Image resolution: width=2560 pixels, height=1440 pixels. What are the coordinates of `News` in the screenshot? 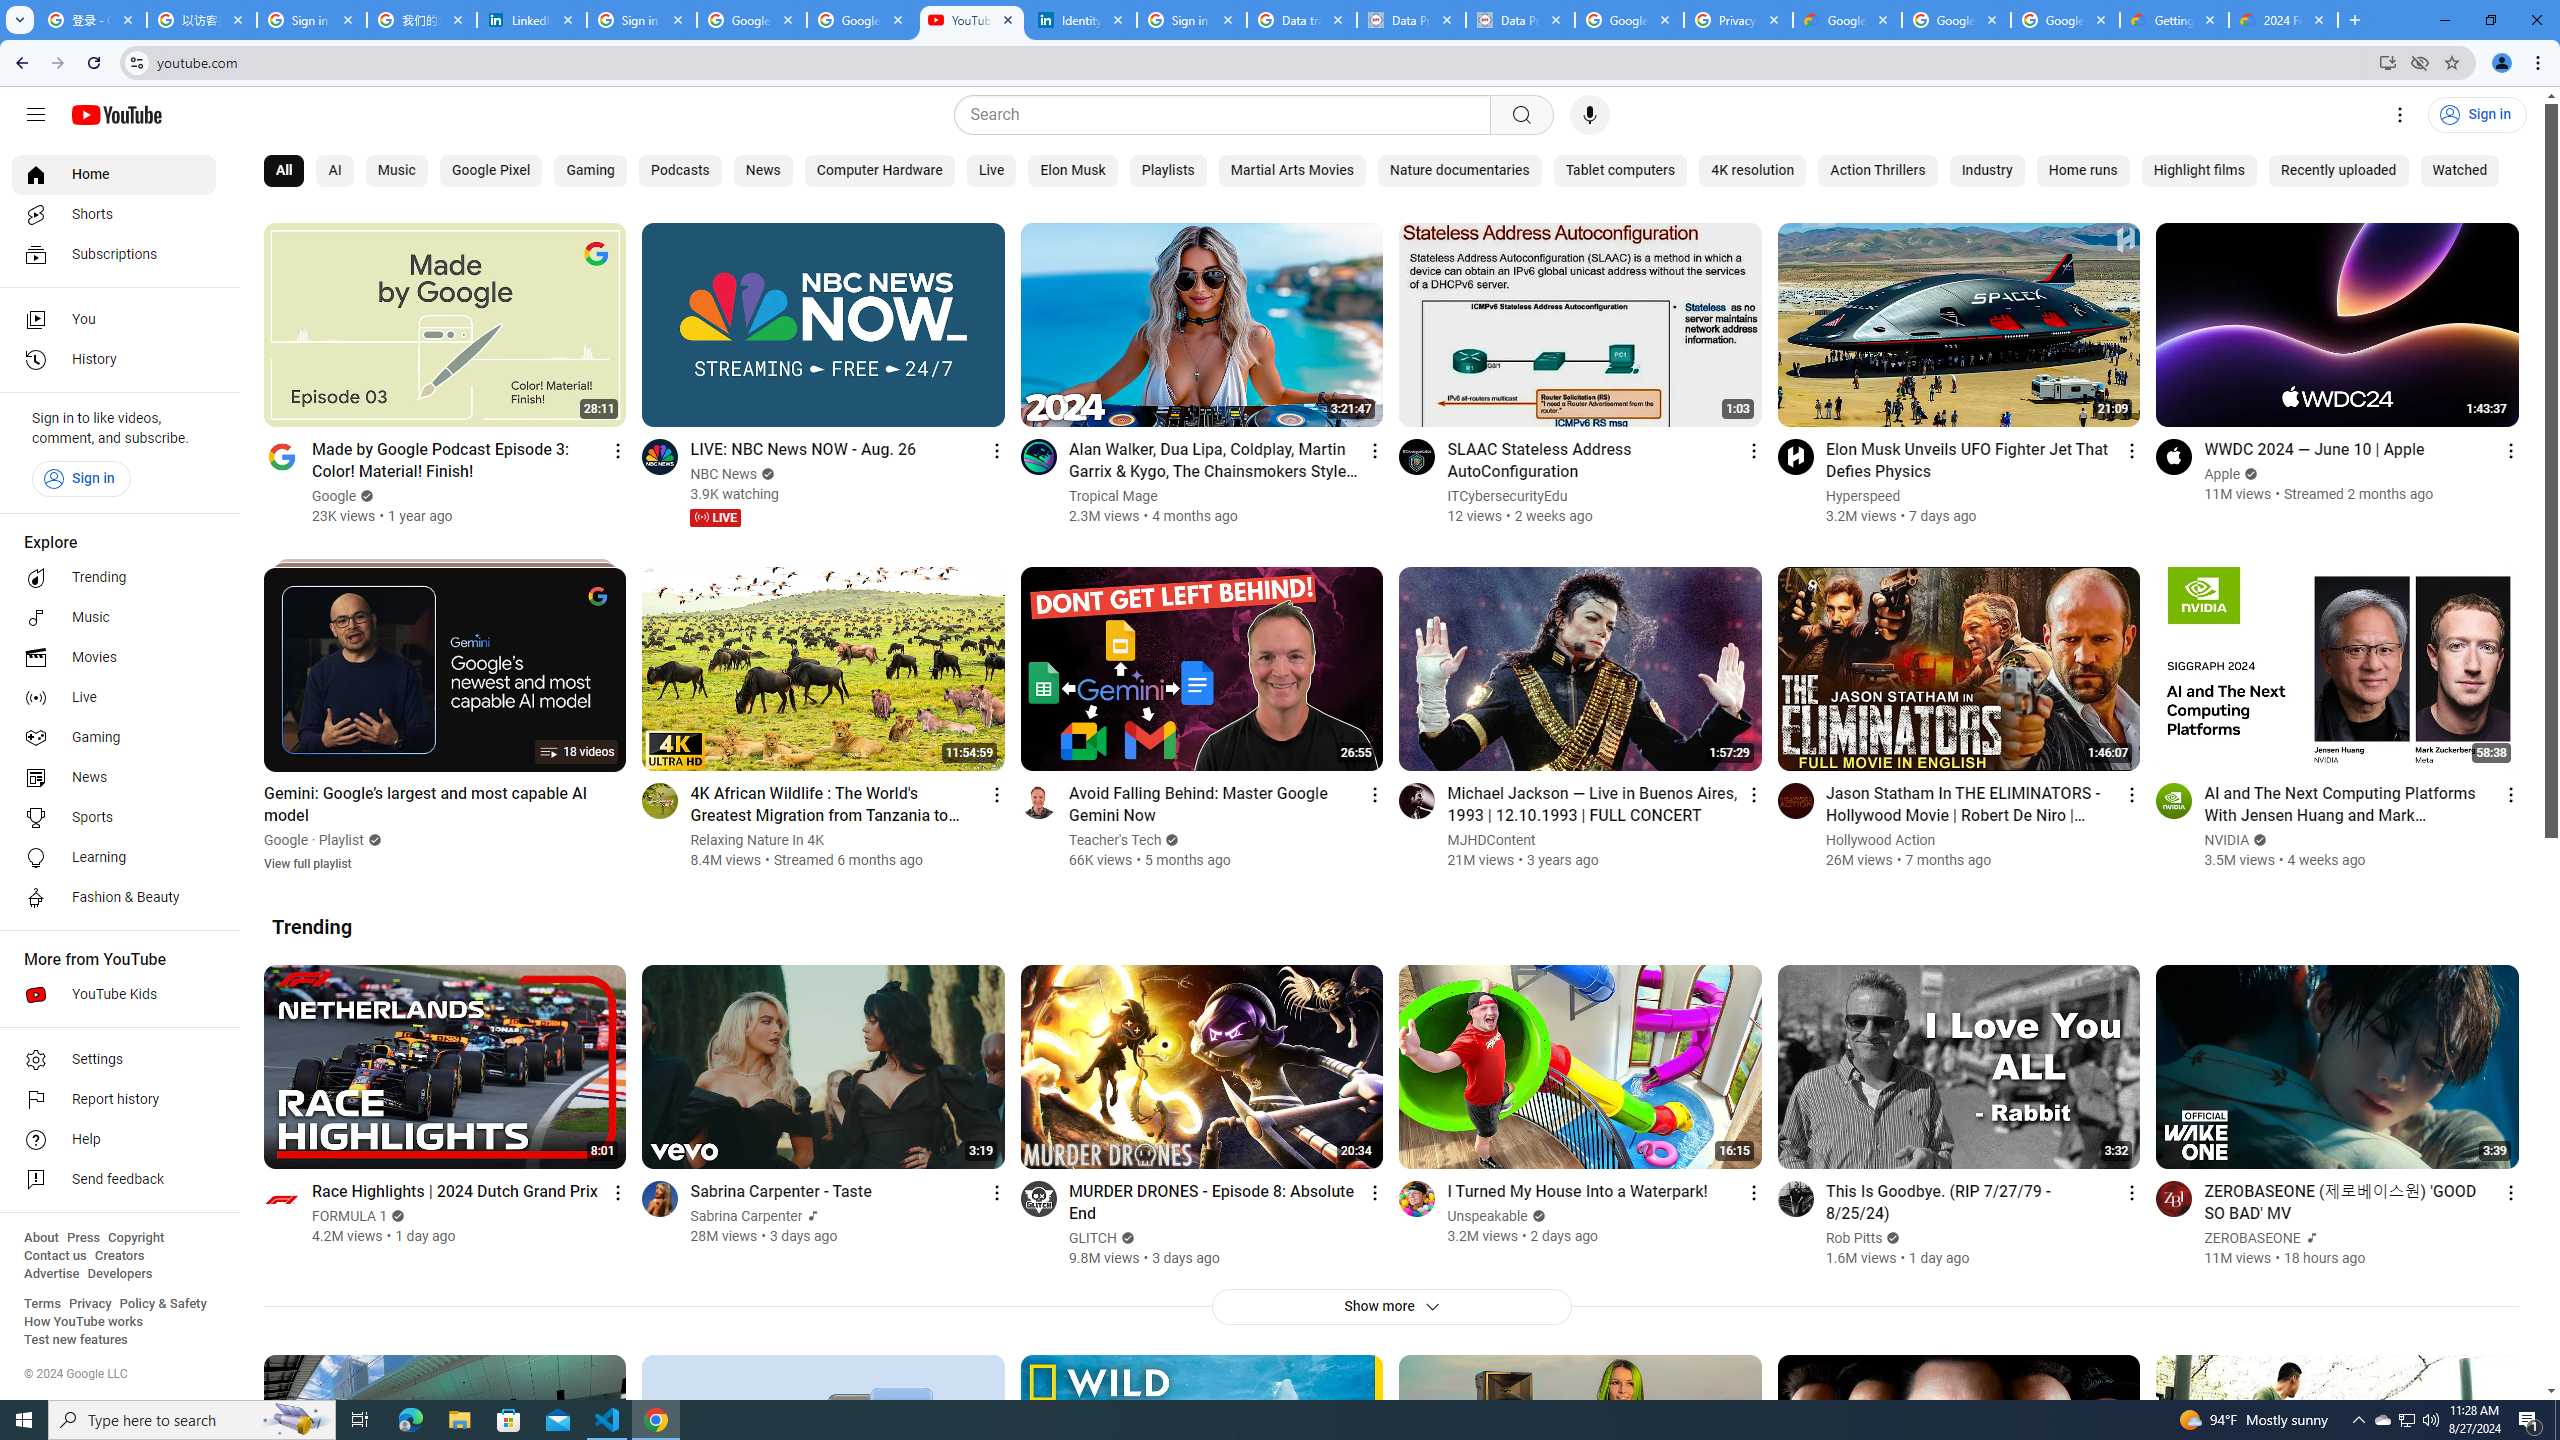 It's located at (762, 171).